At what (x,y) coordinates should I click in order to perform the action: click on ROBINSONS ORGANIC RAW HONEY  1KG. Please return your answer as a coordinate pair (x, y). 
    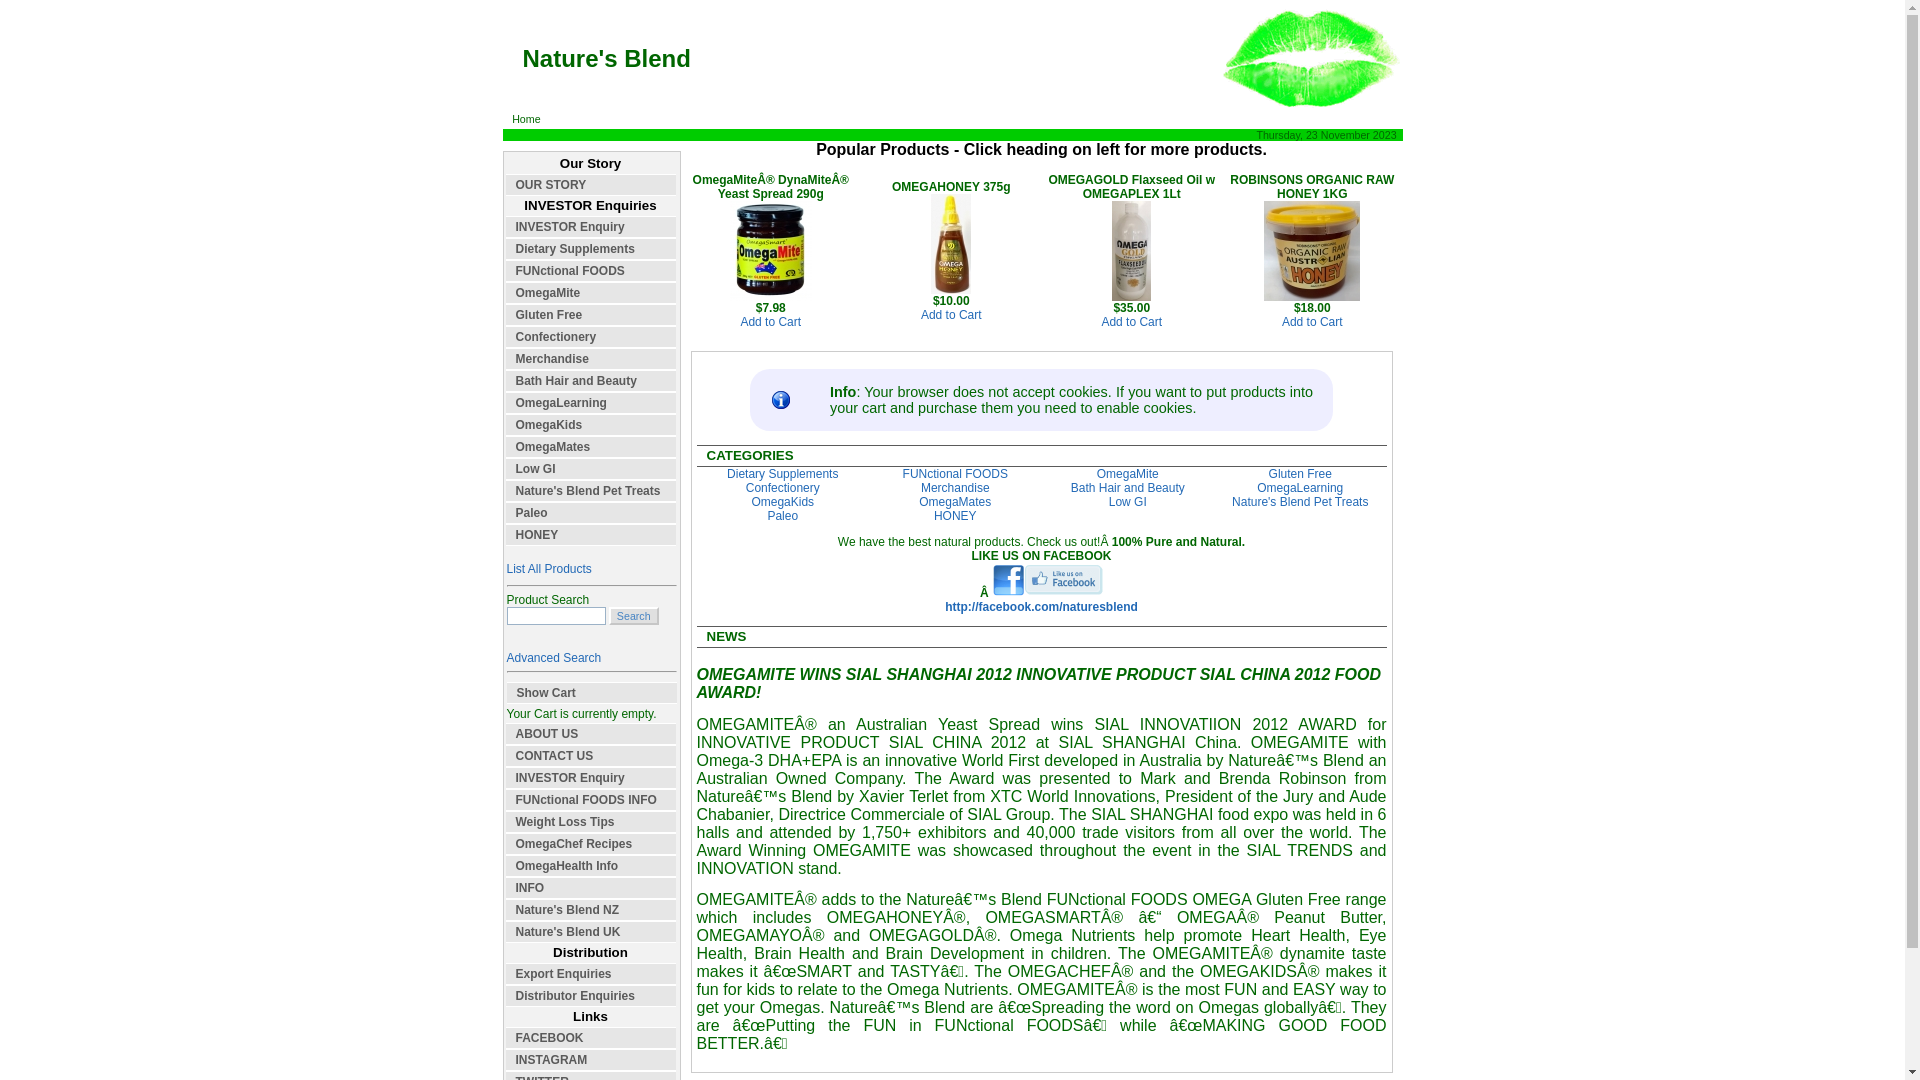
    Looking at the image, I should click on (1312, 297).